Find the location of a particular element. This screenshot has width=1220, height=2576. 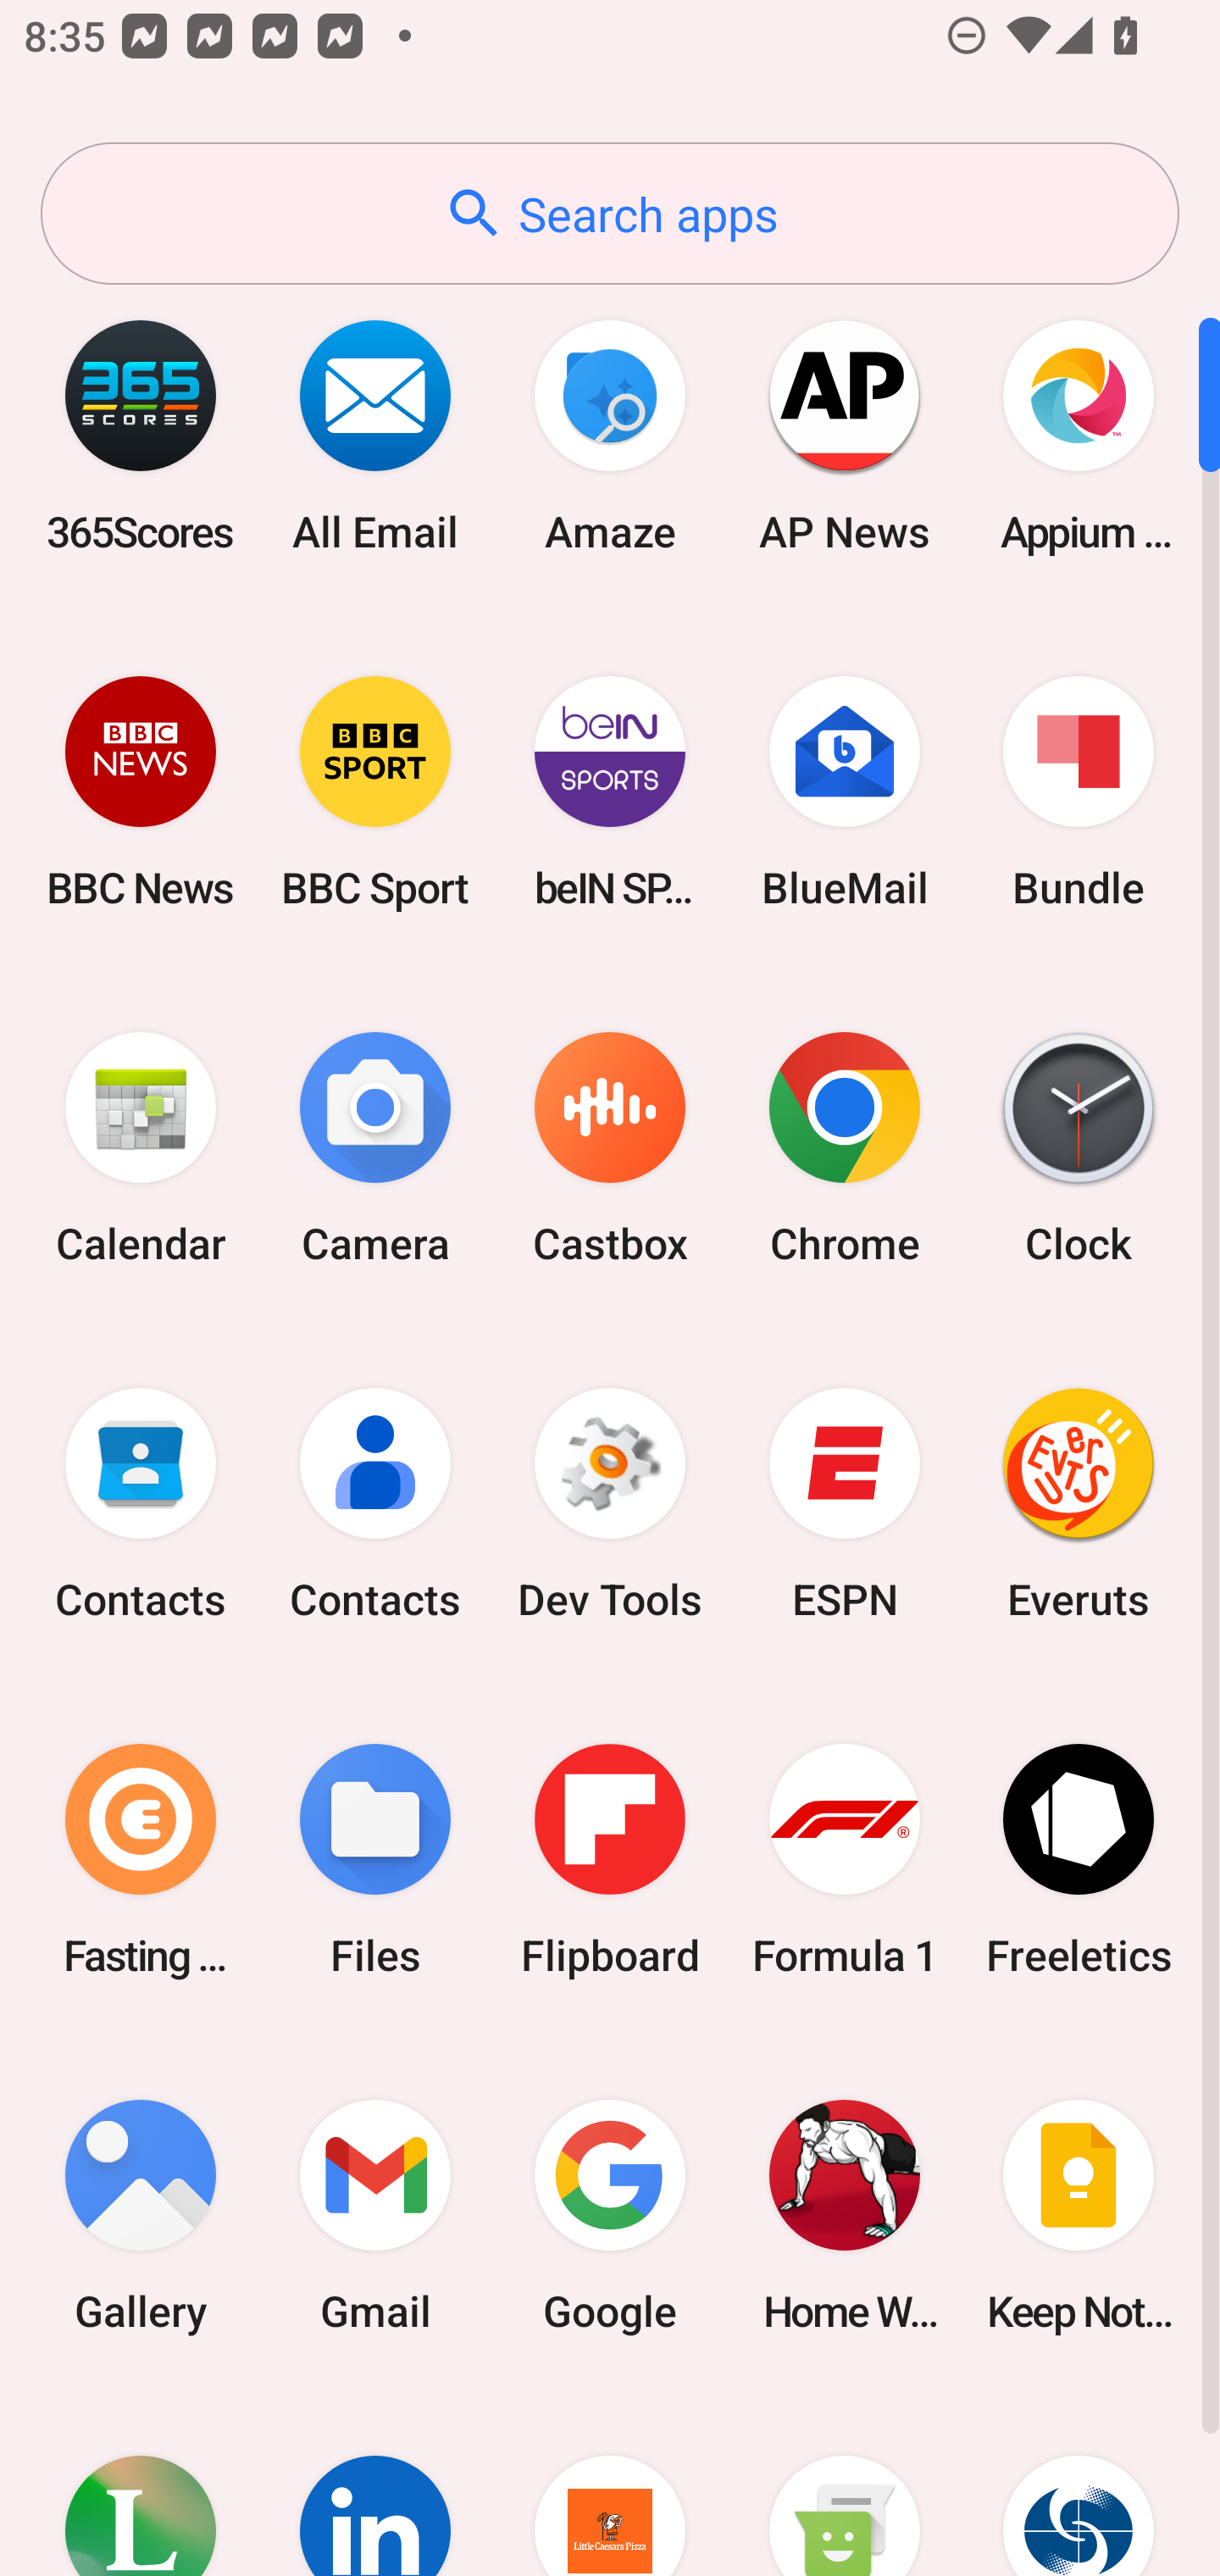

BlueMail is located at coordinates (844, 791).